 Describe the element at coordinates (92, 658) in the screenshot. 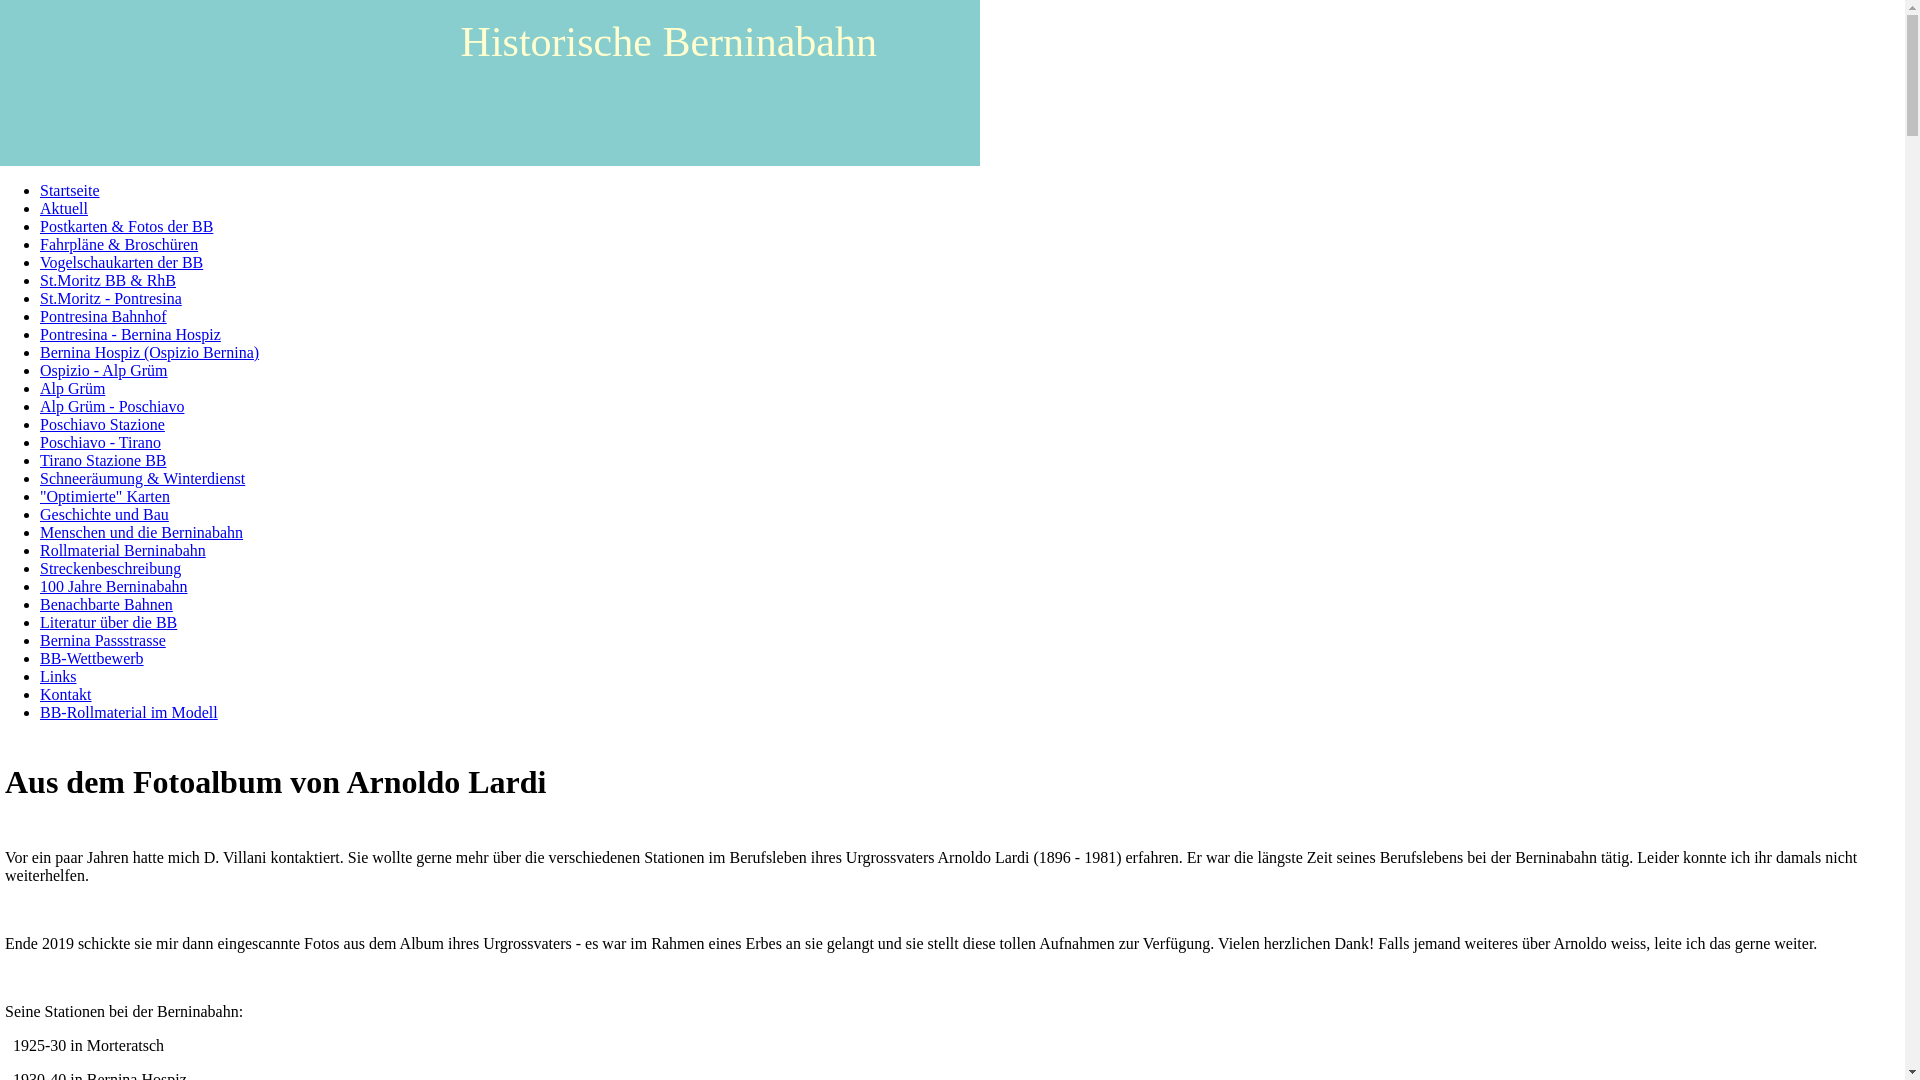

I see `BB-Wettbewerb` at that location.